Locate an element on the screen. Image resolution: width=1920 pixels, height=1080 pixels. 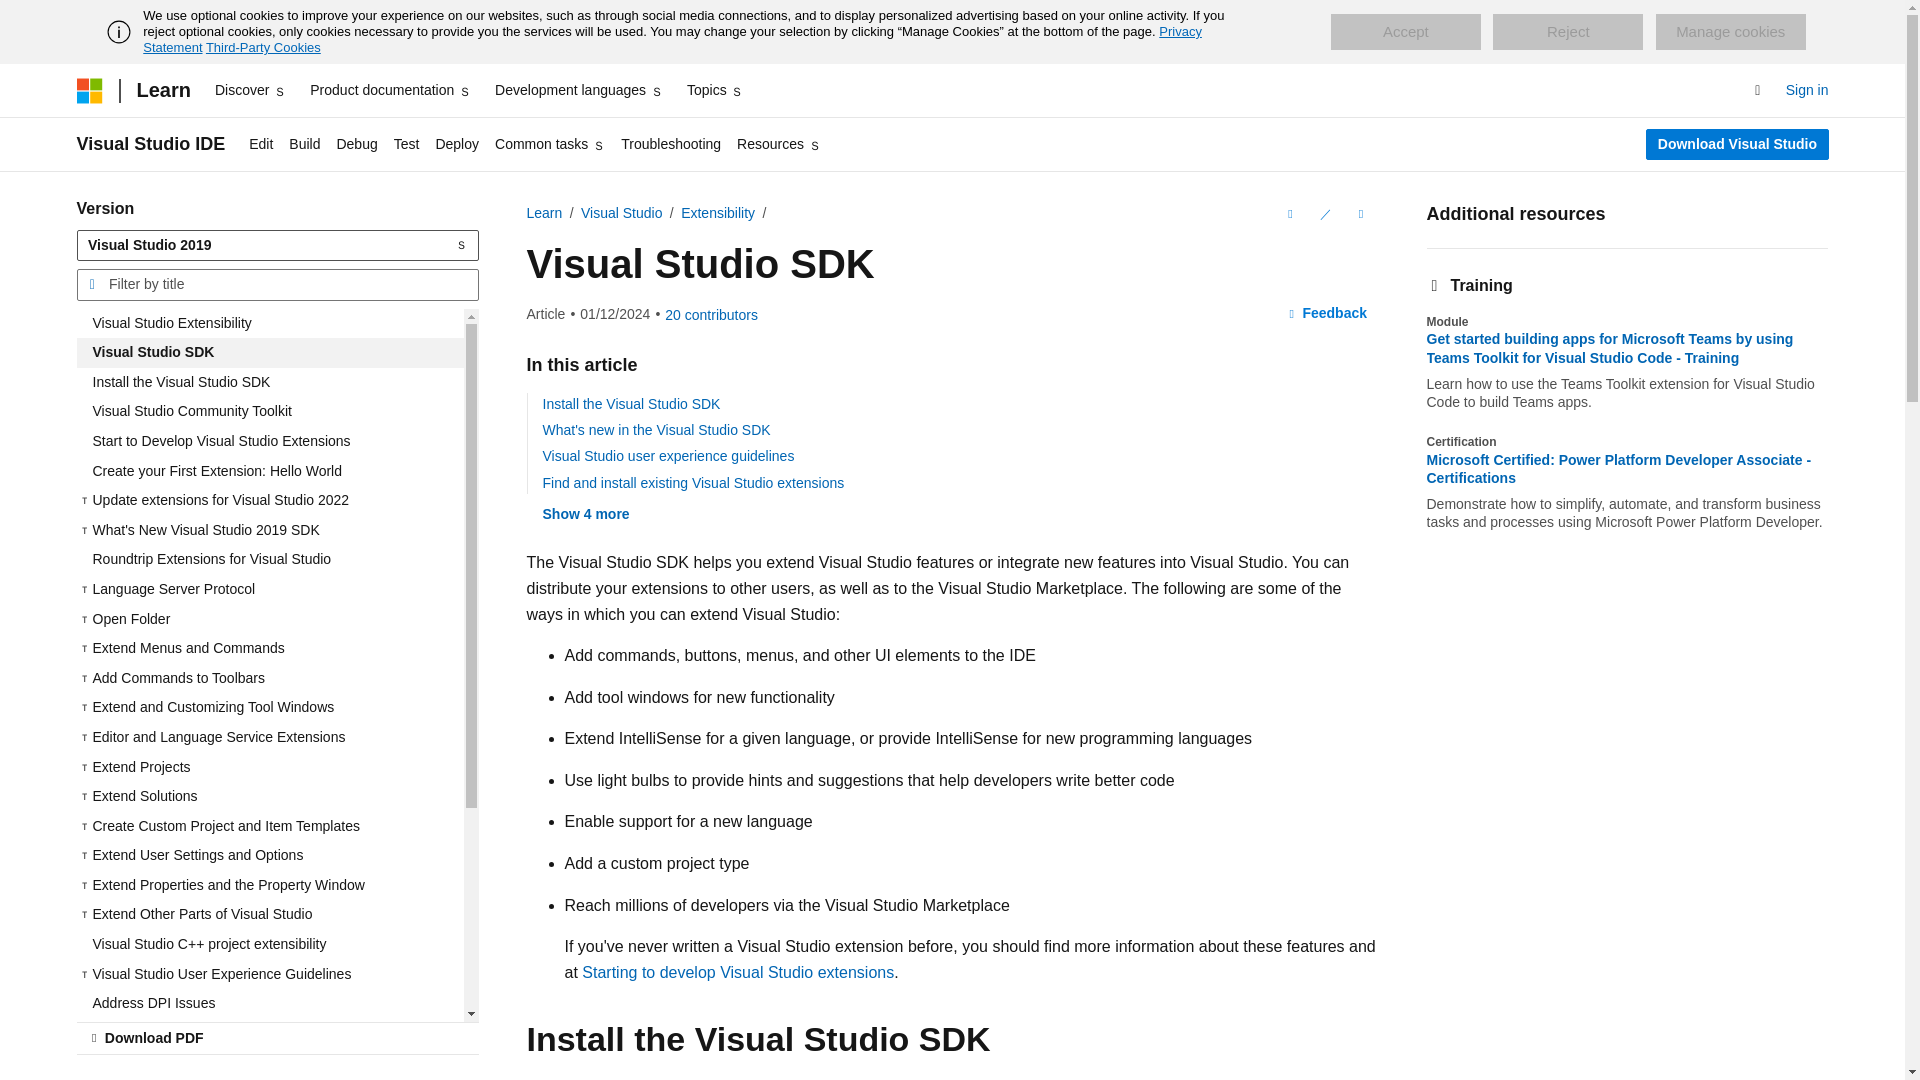
Development languages is located at coordinates (578, 90).